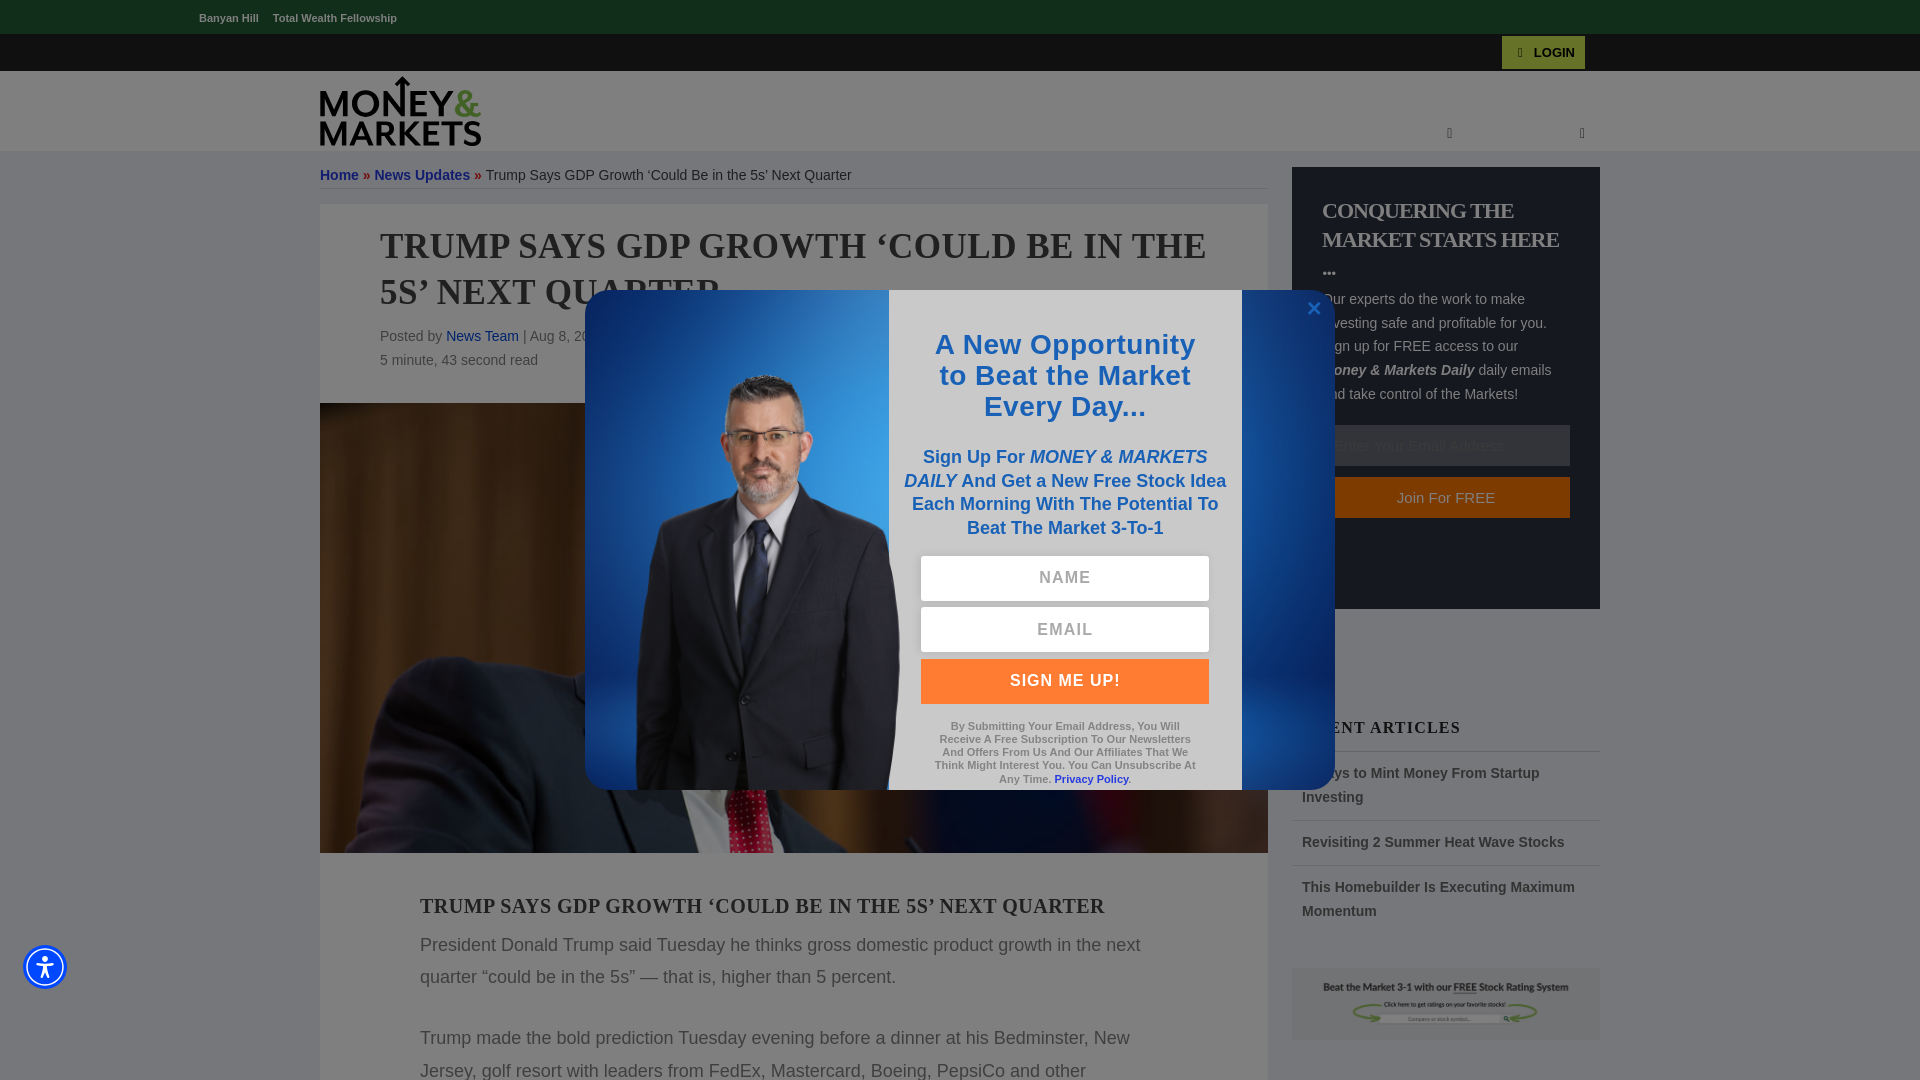 Image resolution: width=1920 pixels, height=1080 pixels. Describe the element at coordinates (954, 134) in the screenshot. I see `PREMIUM SERVICES` at that location.